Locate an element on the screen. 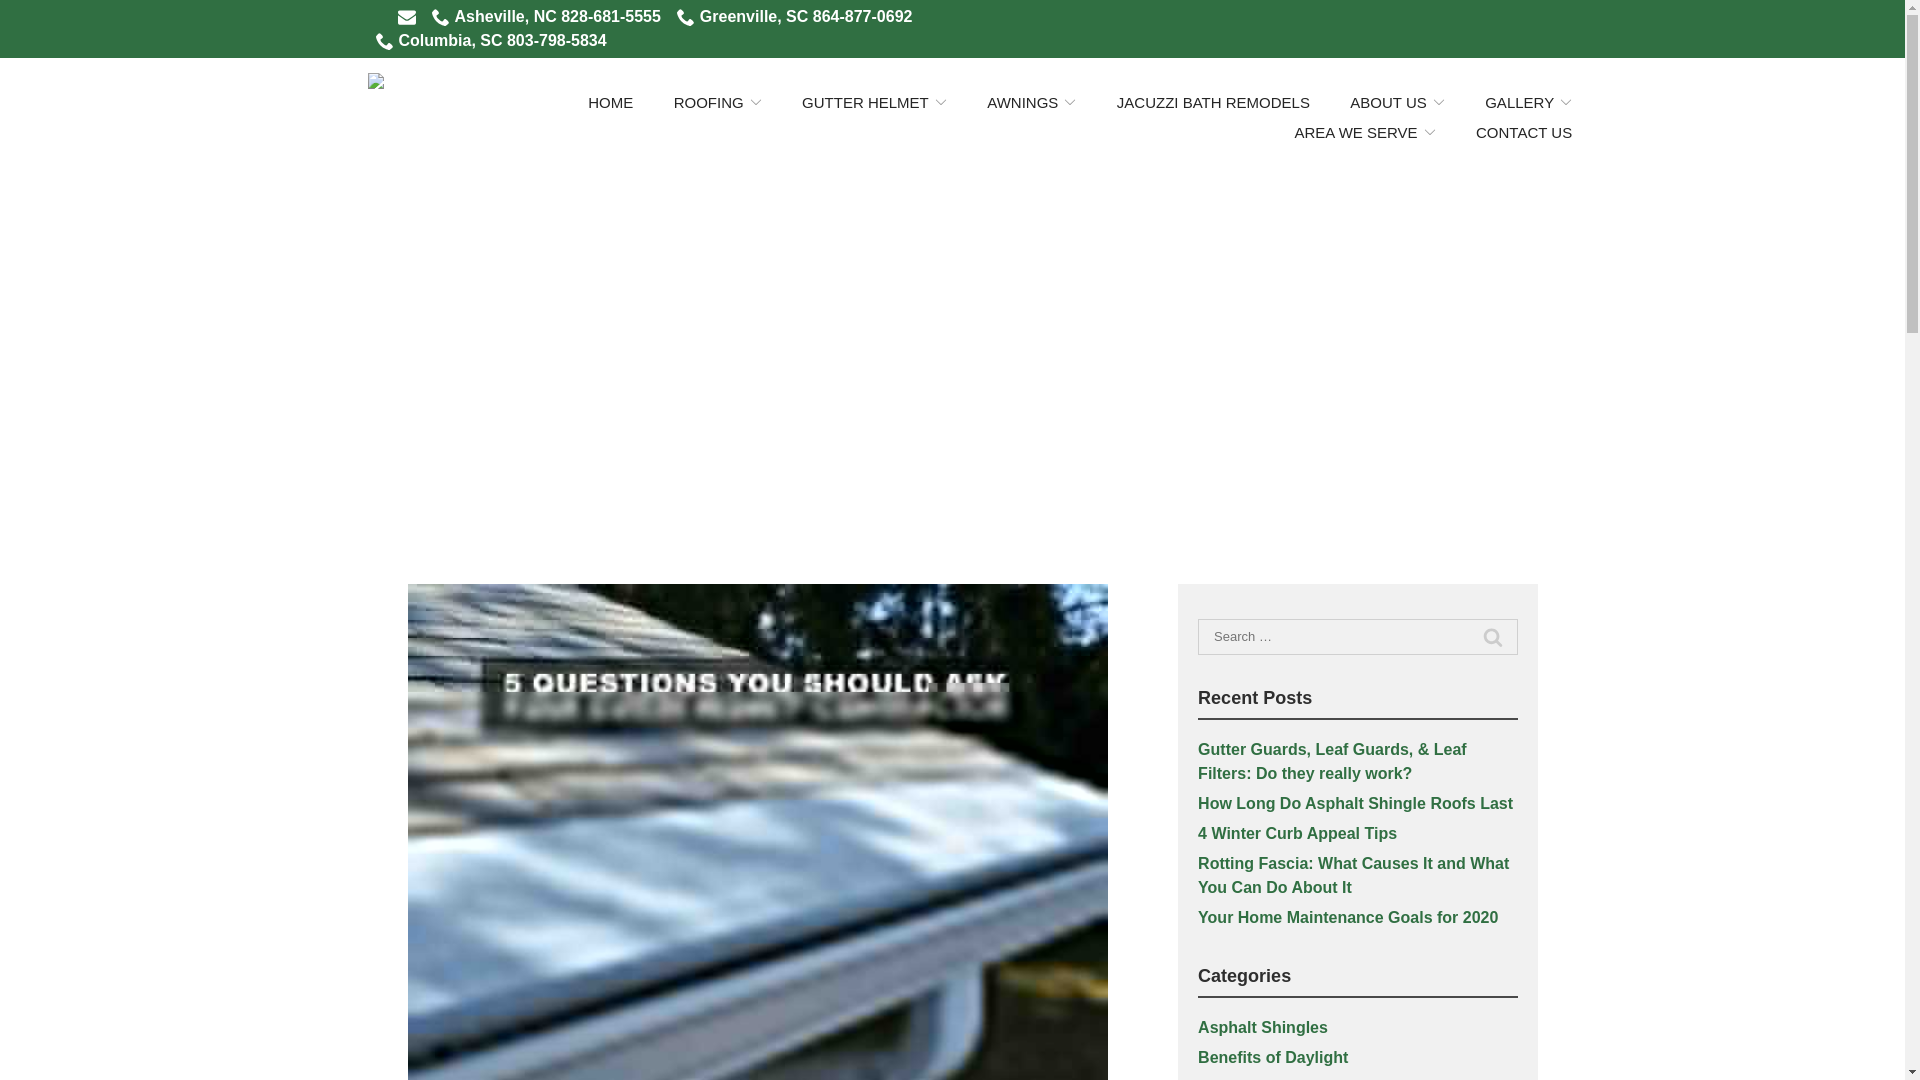  Asheville, NC 828-681-5555 is located at coordinates (546, 17).